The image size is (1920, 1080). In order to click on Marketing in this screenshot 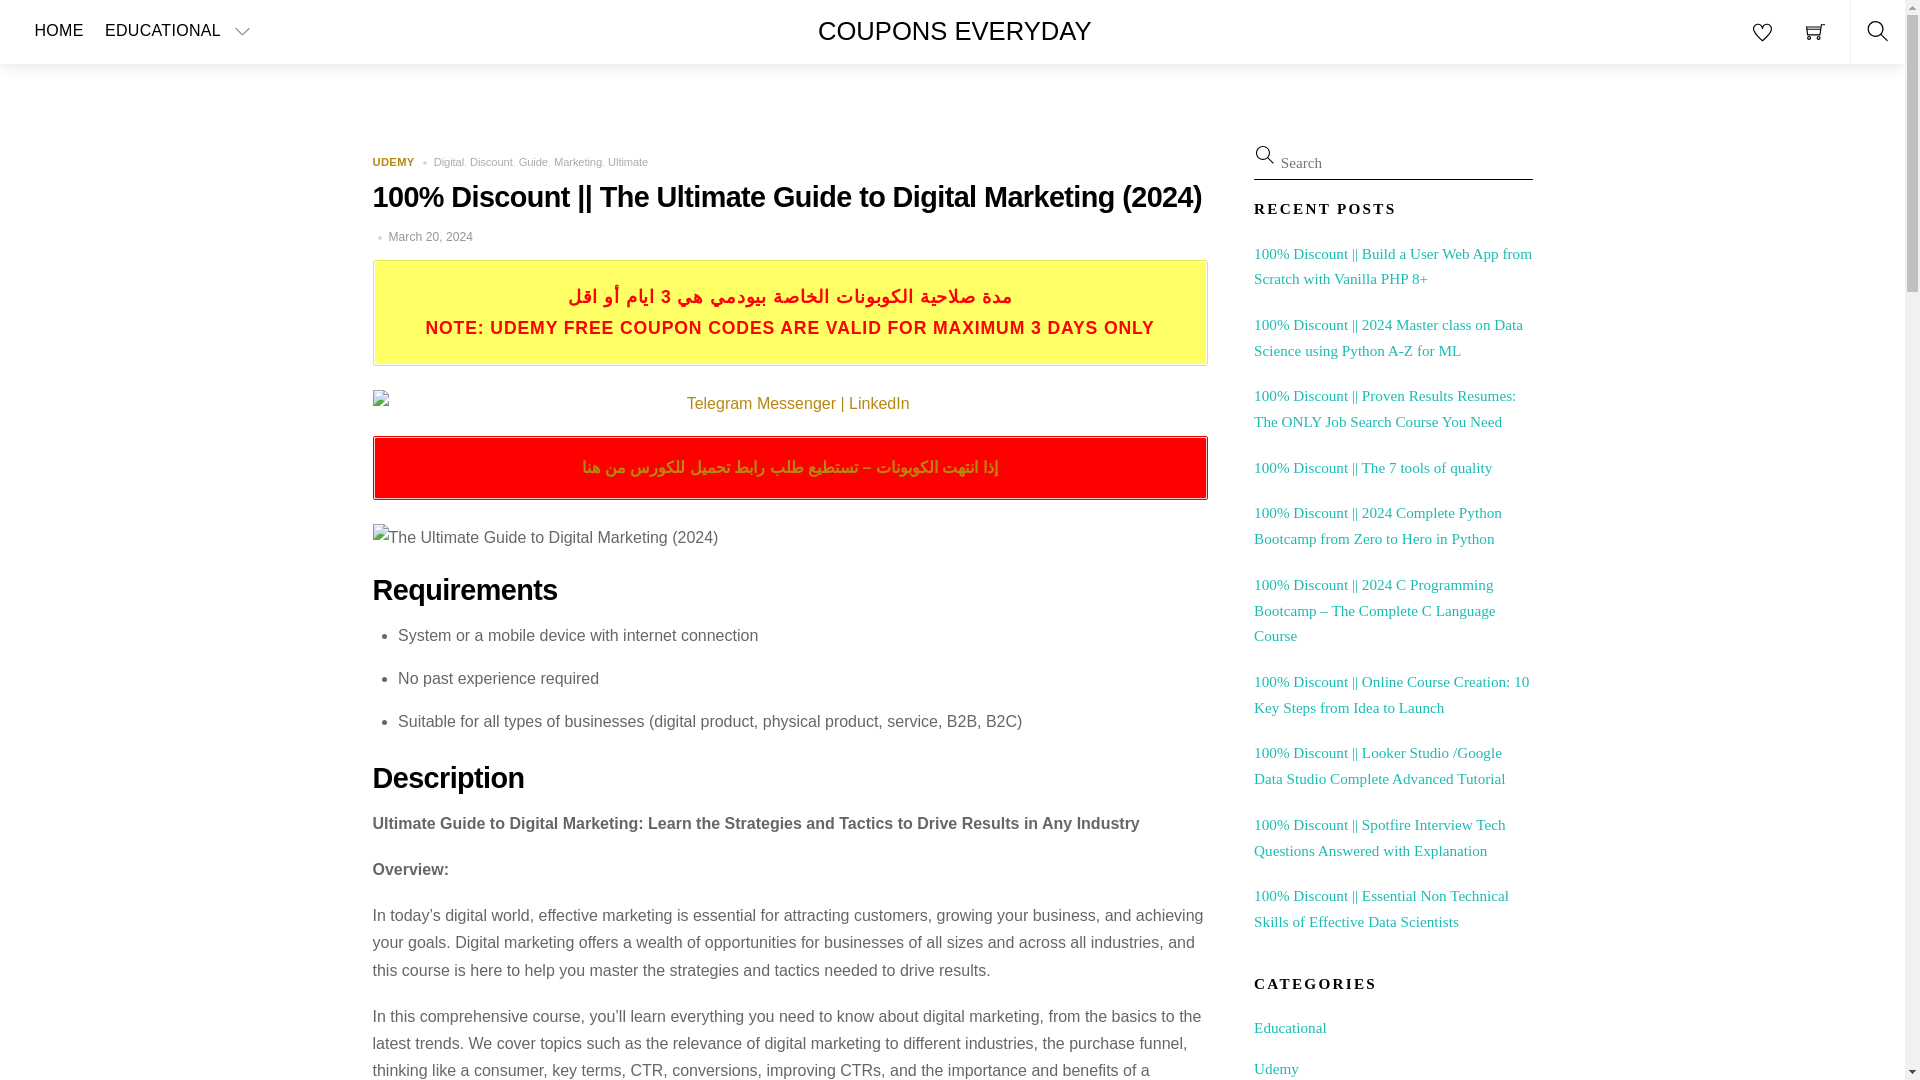, I will do `click(578, 162)`.